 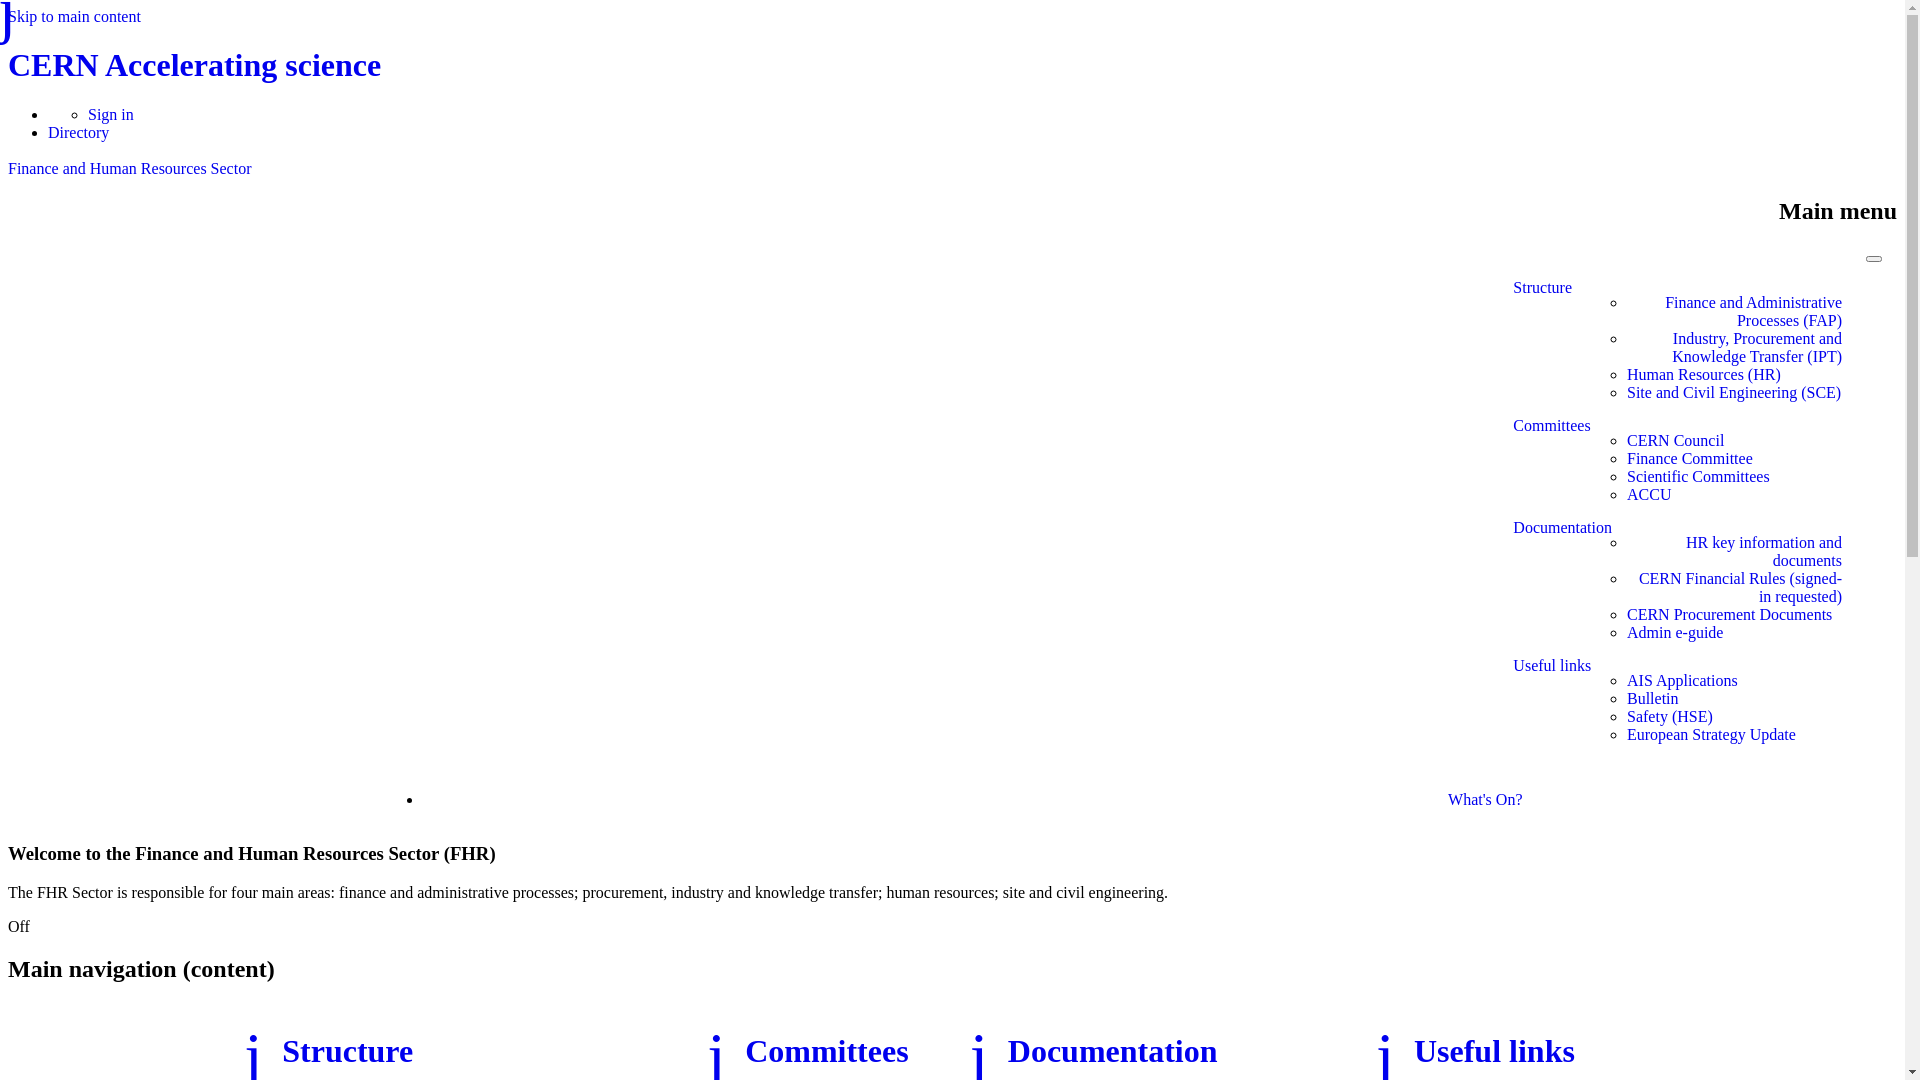 What do you see at coordinates (1485, 800) in the screenshot?
I see `What's On?` at bounding box center [1485, 800].